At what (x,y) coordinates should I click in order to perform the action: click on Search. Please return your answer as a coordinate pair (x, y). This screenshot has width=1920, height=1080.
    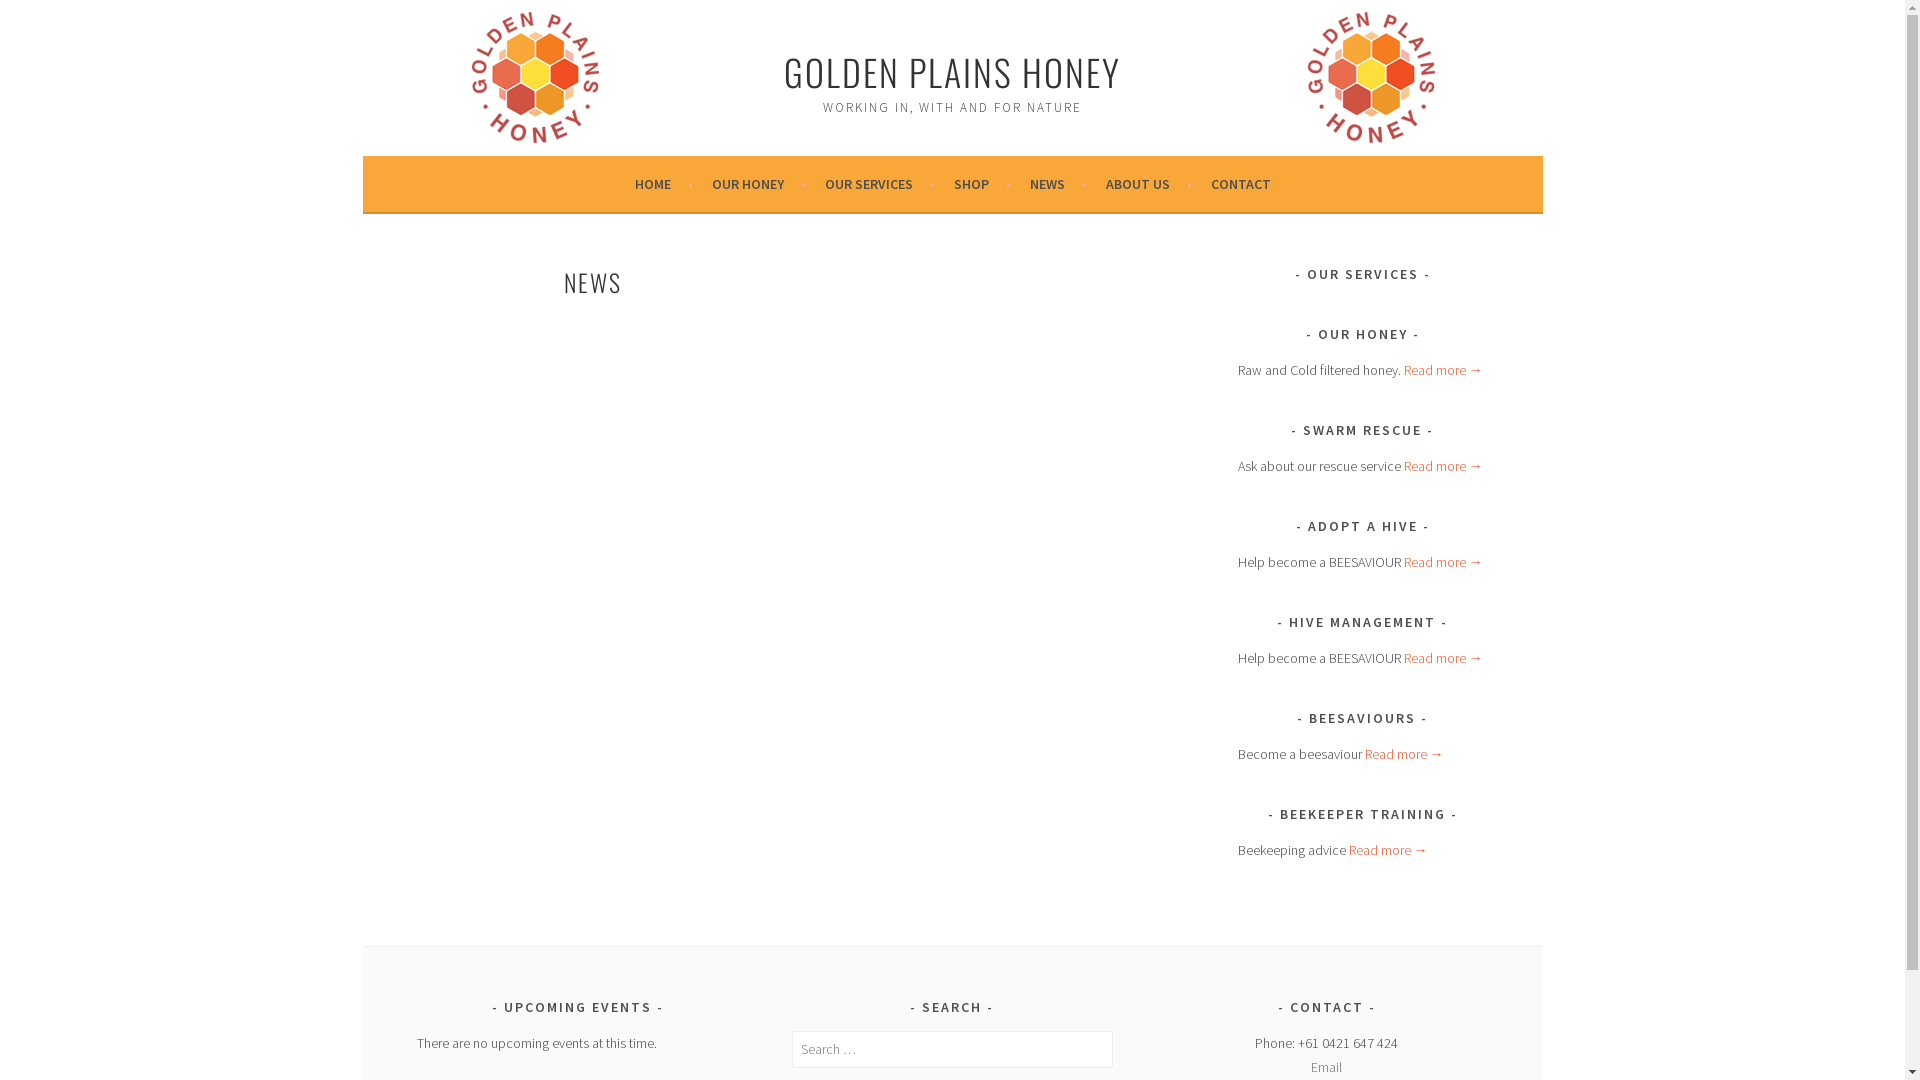
    Looking at the image, I should click on (36, 18).